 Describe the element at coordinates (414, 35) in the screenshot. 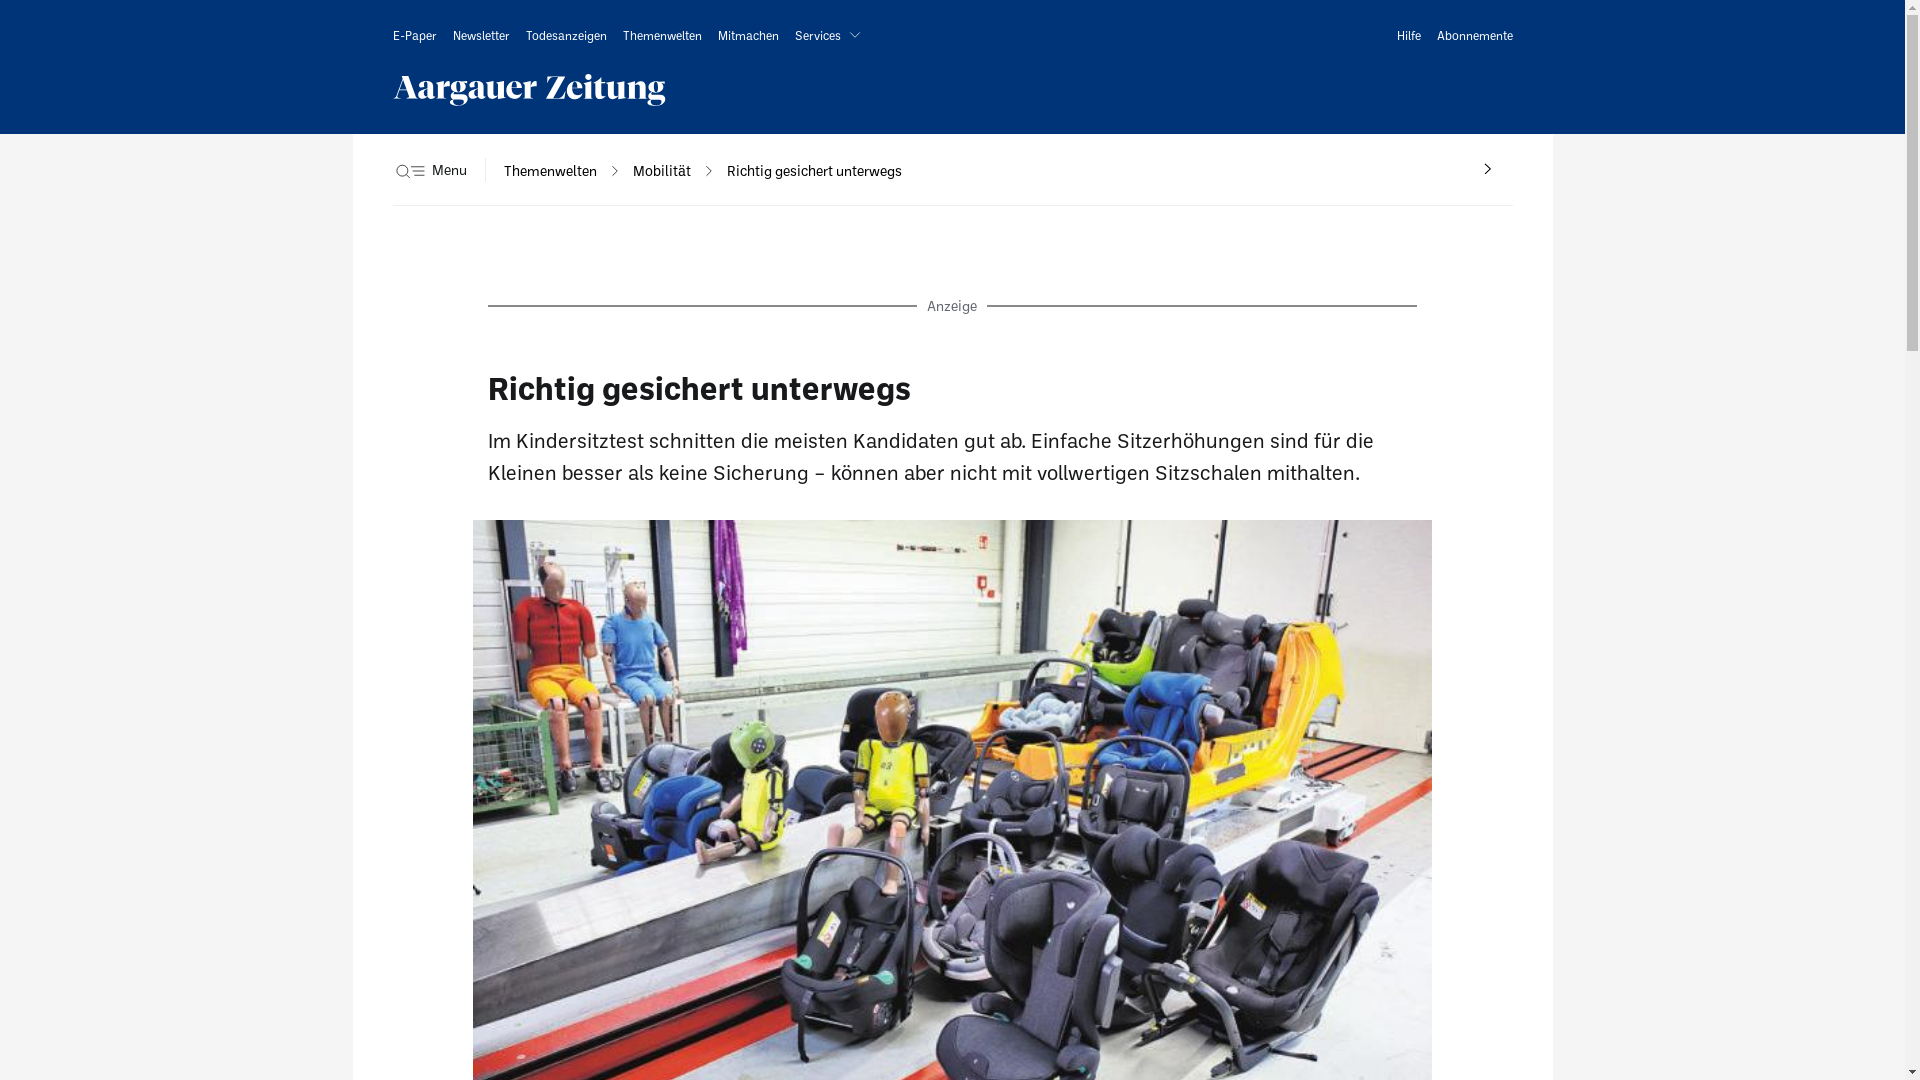

I see `E-Paper` at that location.